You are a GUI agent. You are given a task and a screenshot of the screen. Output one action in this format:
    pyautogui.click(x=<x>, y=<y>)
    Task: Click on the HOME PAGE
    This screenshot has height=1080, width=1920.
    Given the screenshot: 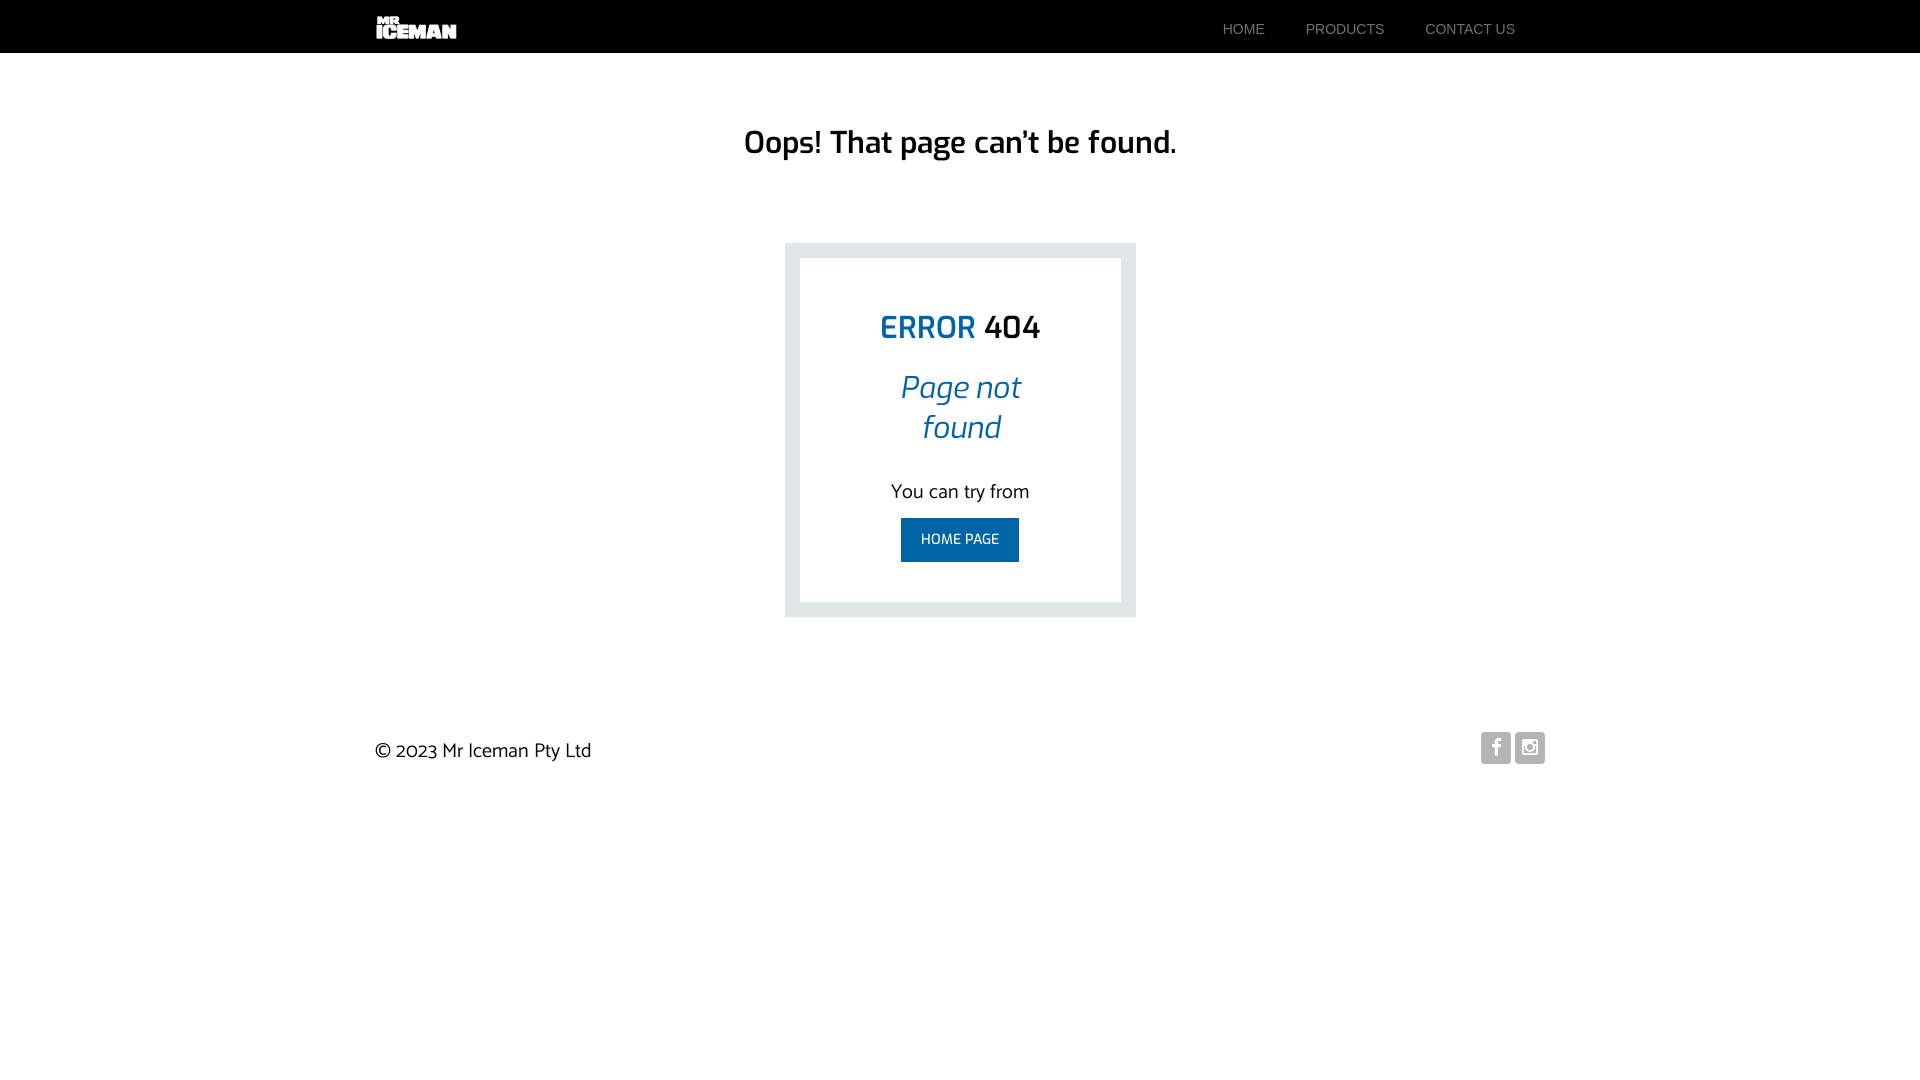 What is the action you would take?
    pyautogui.click(x=960, y=540)
    